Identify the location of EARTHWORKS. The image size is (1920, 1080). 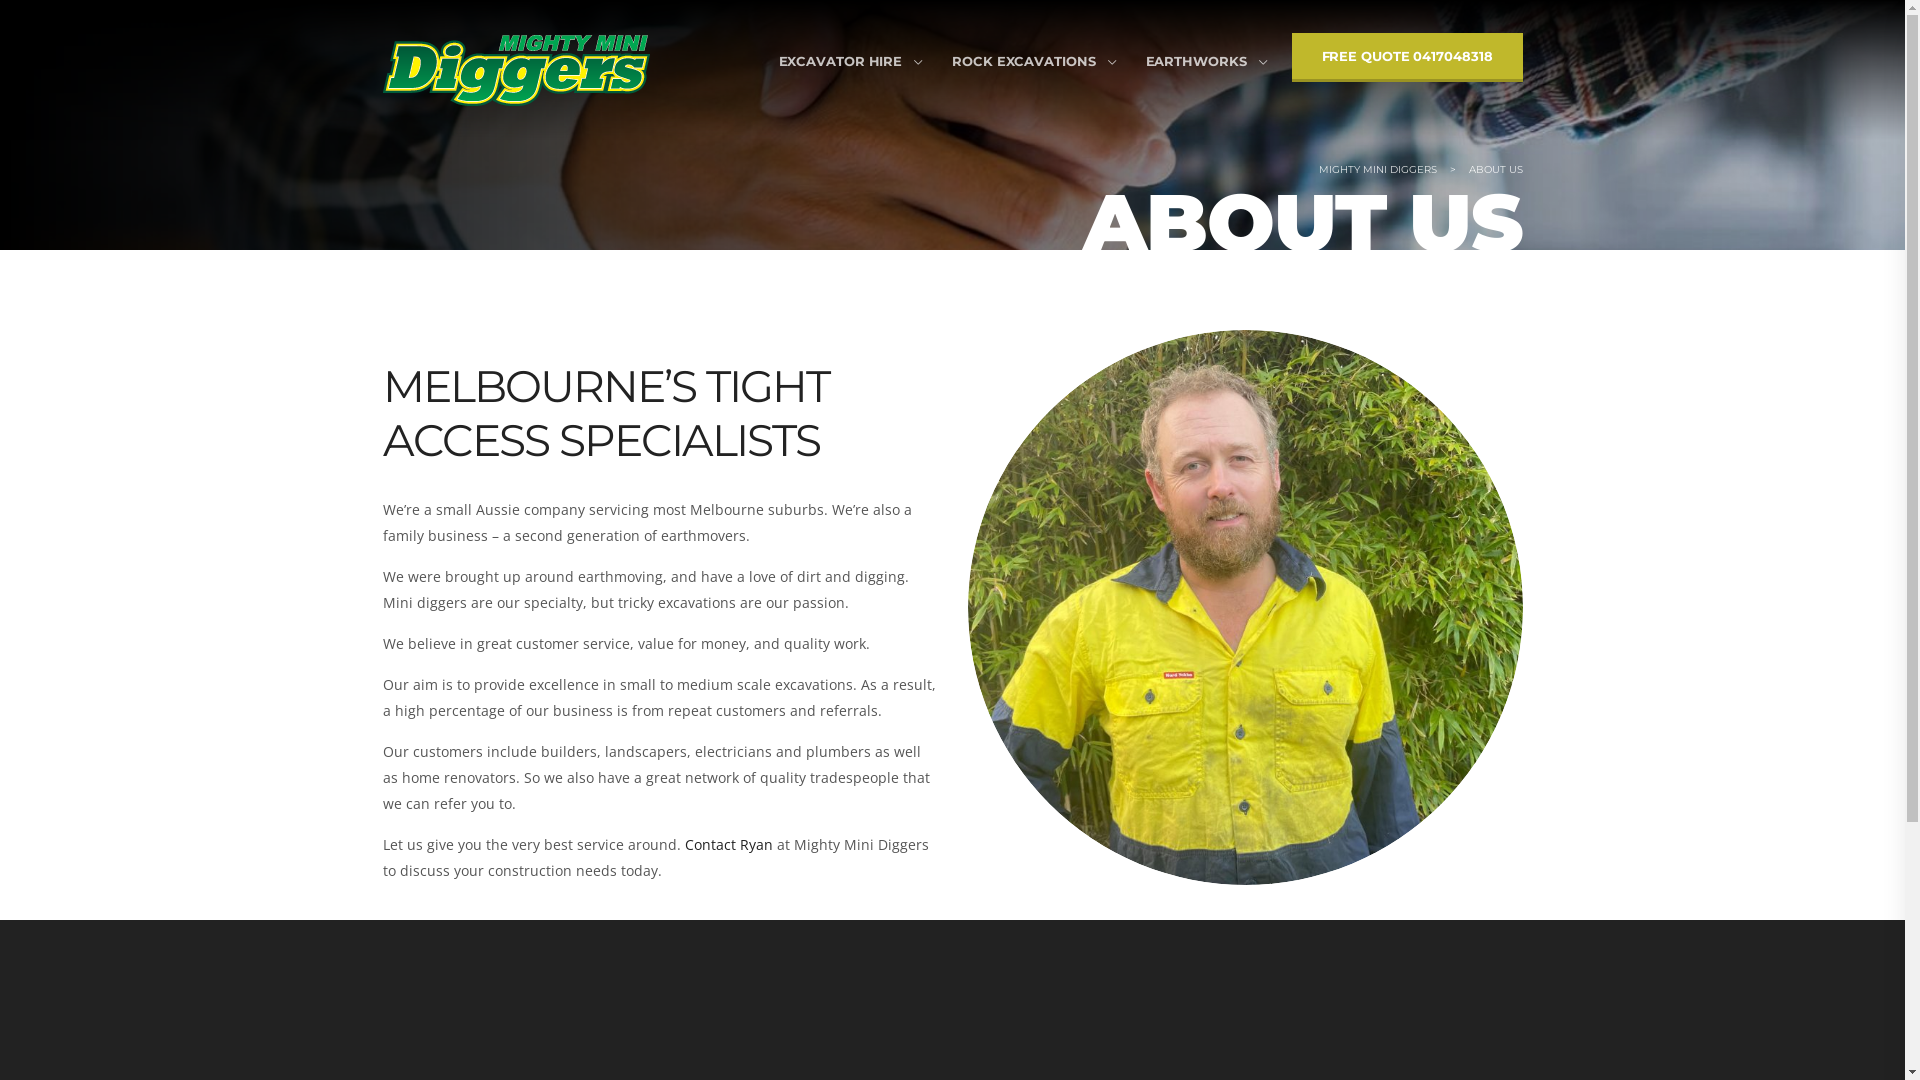
(1196, 62).